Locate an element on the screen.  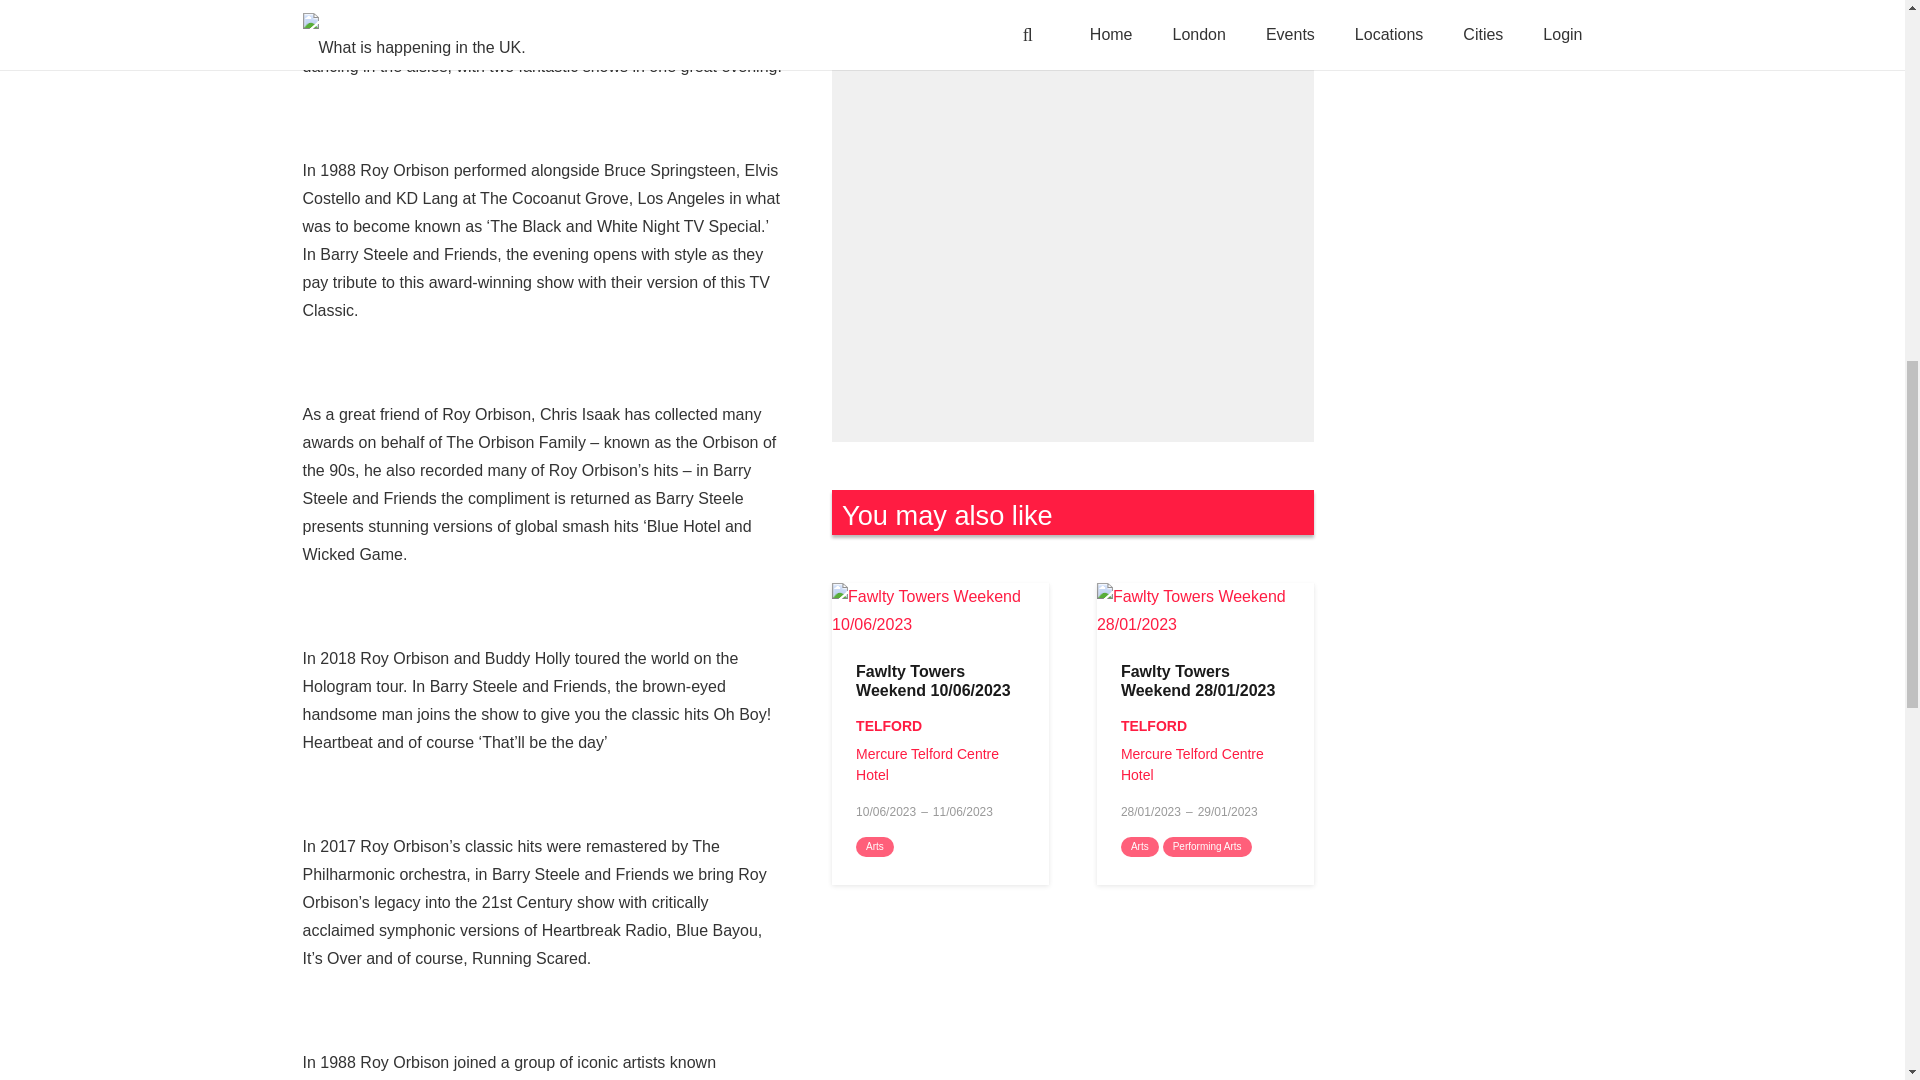
Back to top is located at coordinates (1864, 34).